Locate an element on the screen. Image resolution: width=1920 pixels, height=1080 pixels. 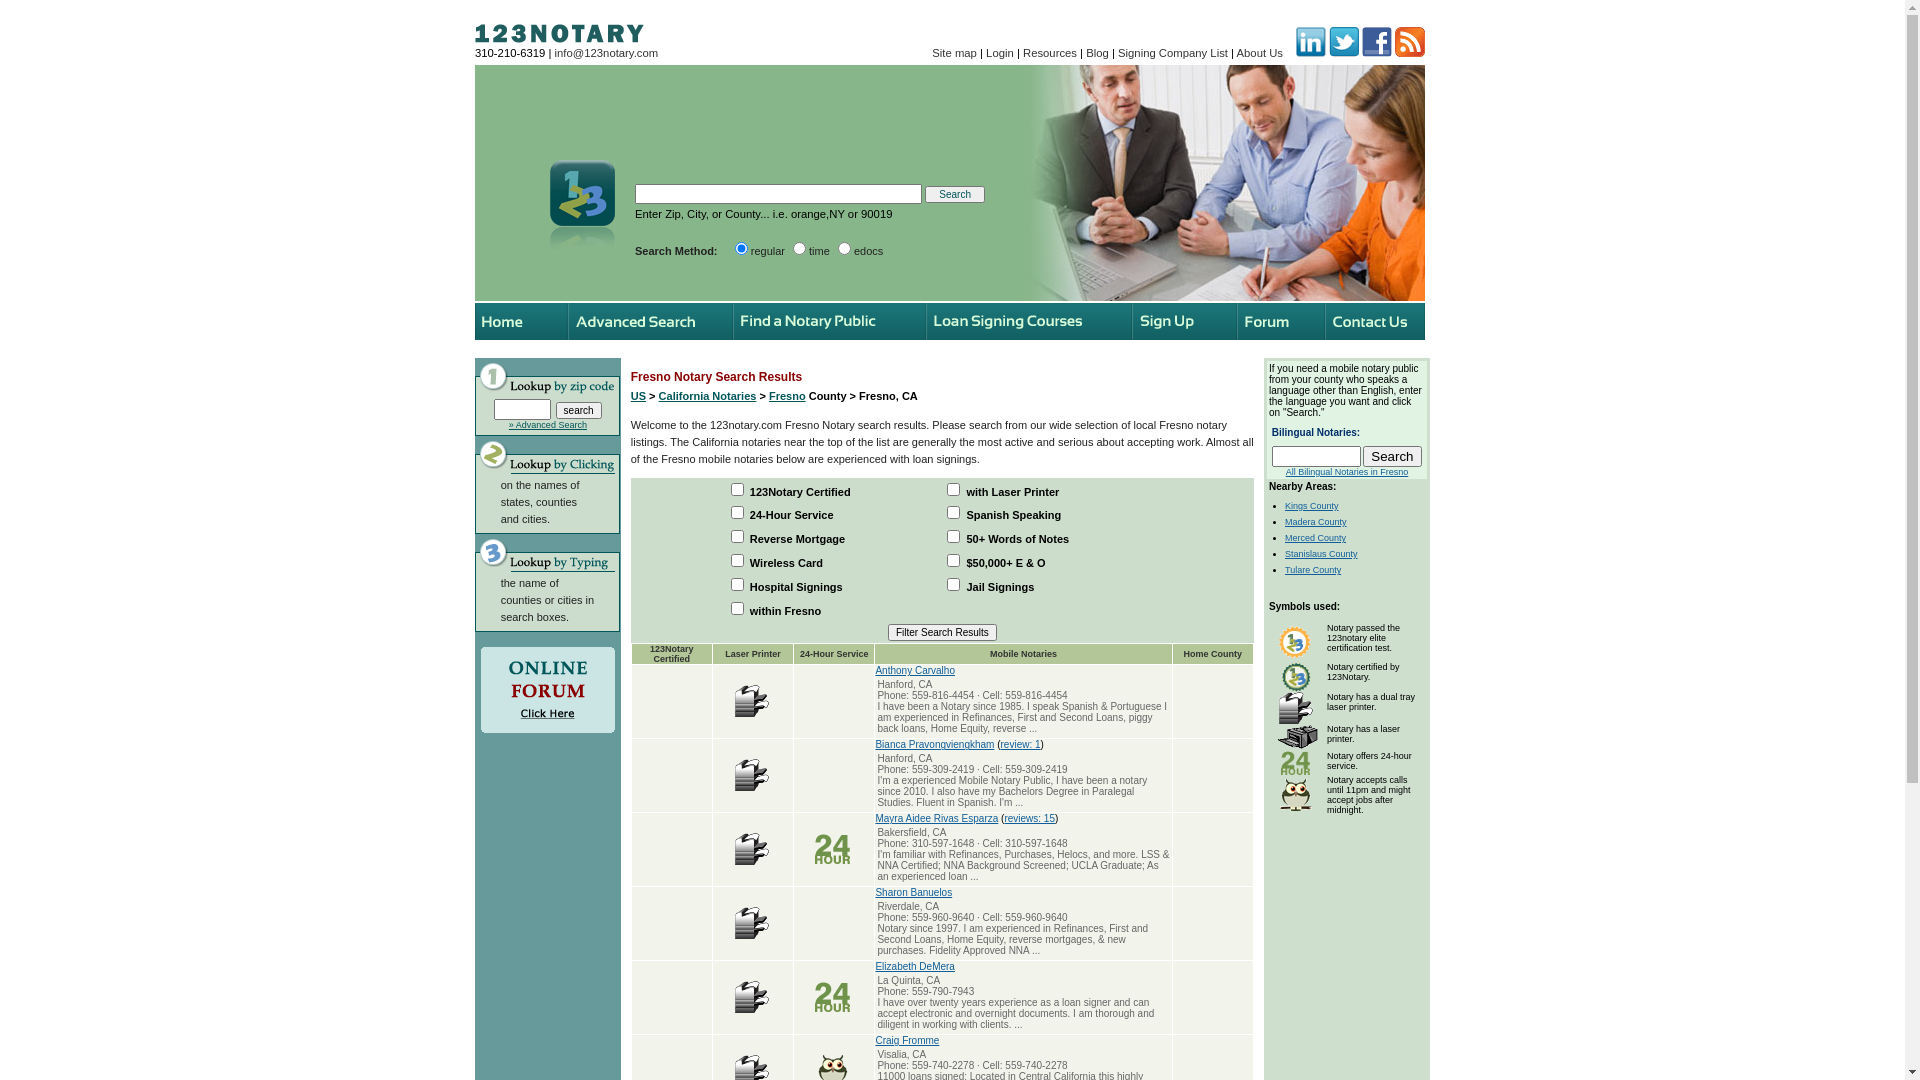
Blog is located at coordinates (1098, 53).